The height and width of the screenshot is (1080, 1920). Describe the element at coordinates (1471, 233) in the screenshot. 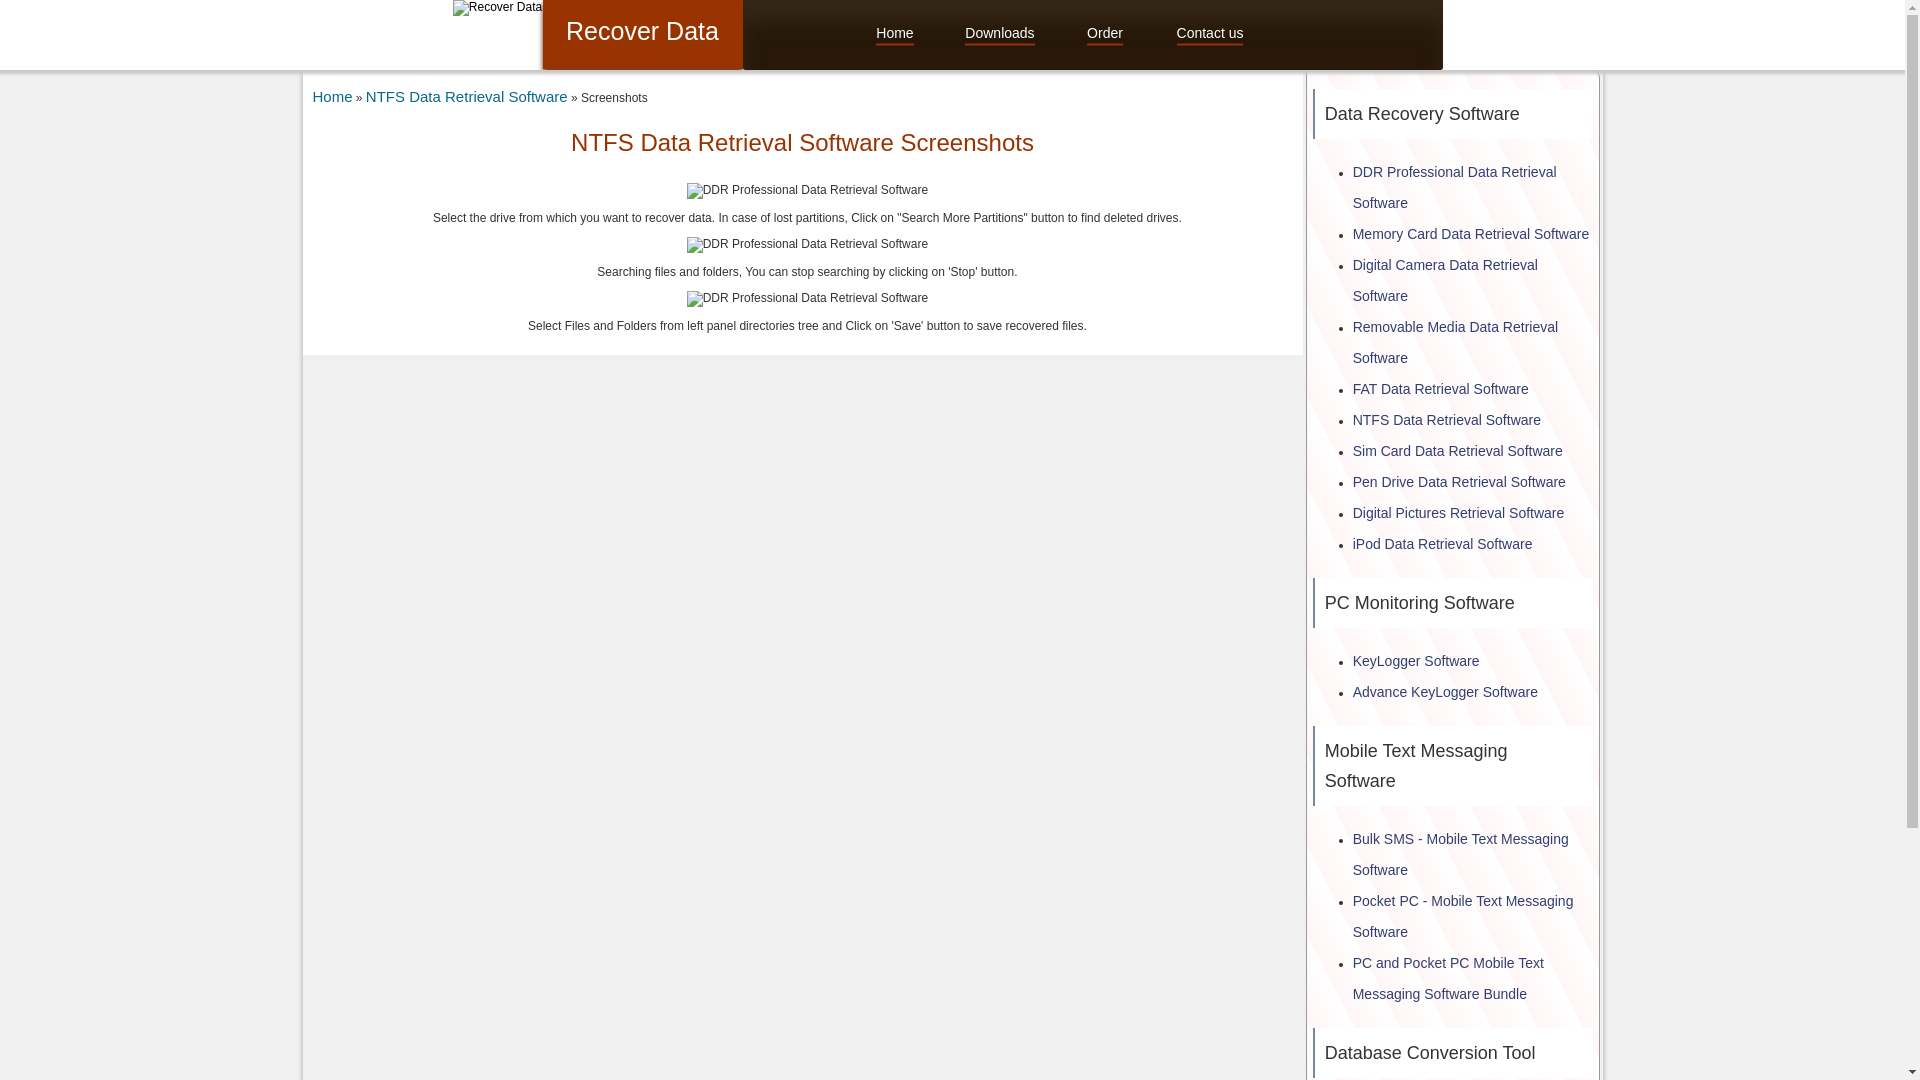

I see `Memory Card Data Retrieval Software` at that location.